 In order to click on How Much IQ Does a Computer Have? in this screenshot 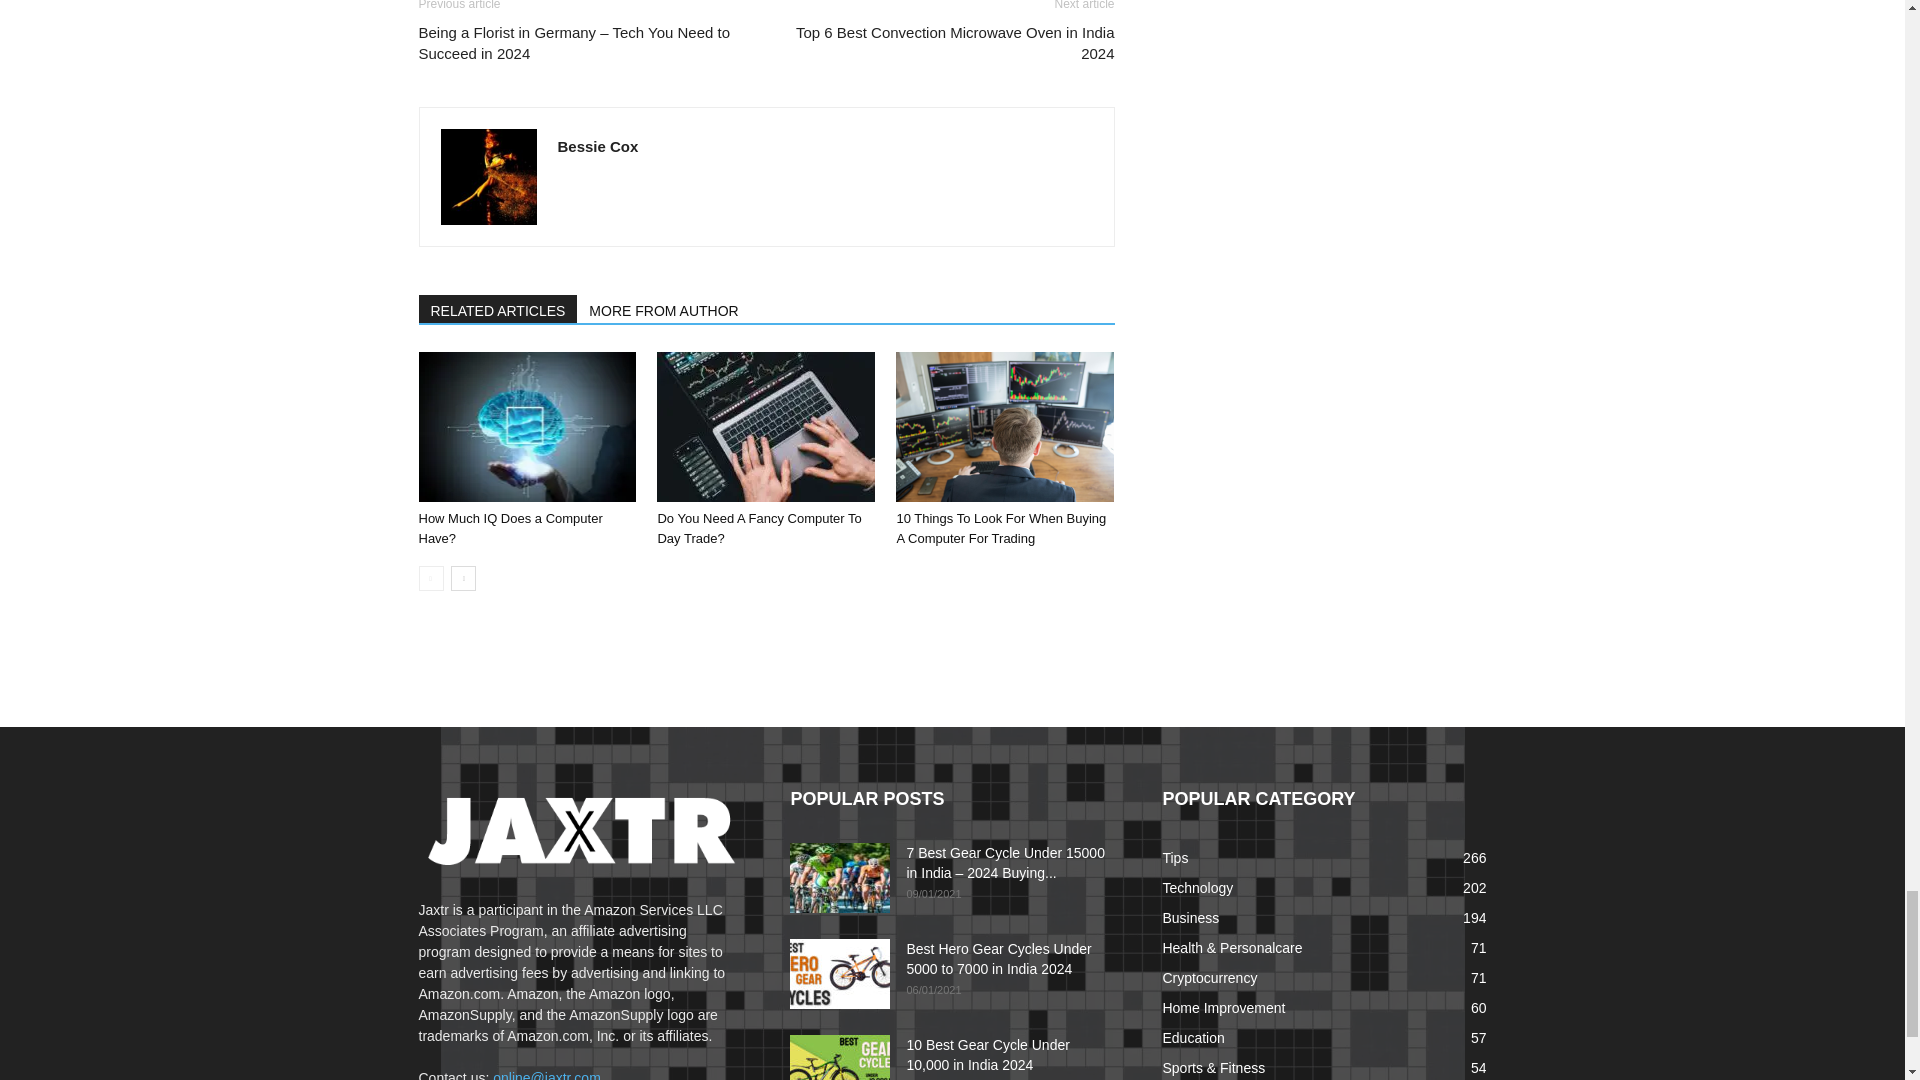, I will do `click(510, 528)`.